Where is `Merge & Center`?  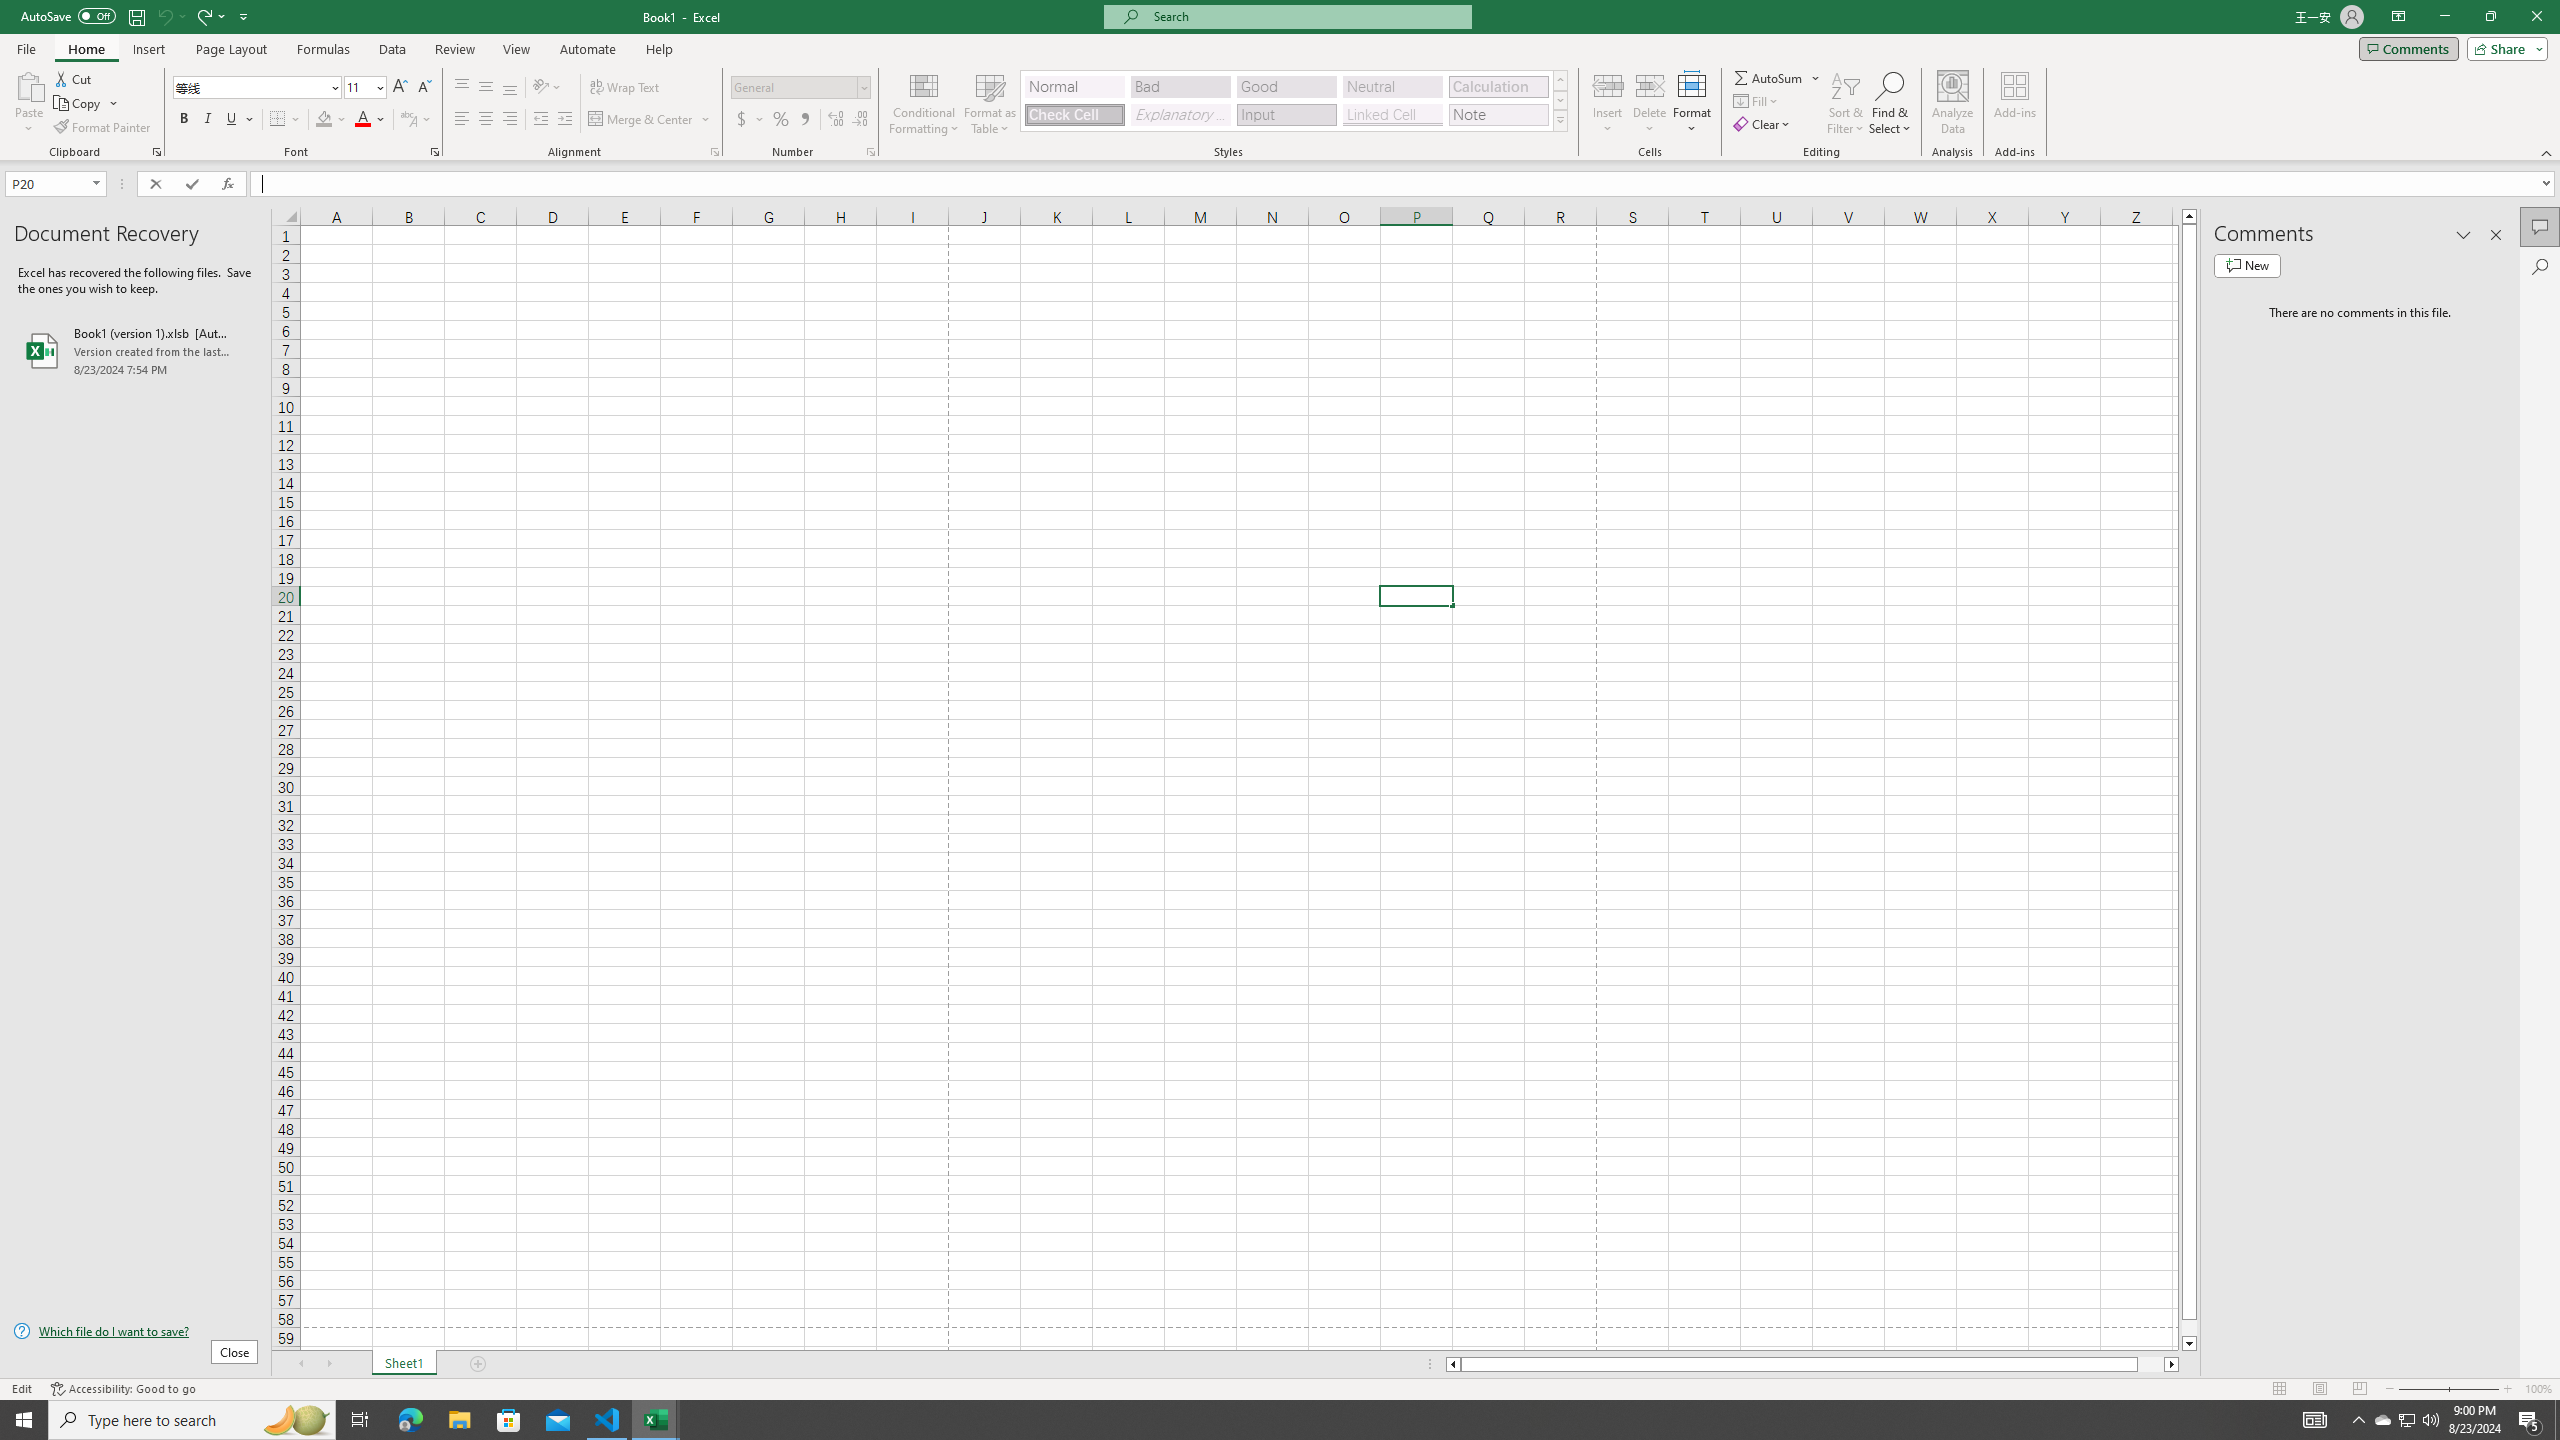 Merge & Center is located at coordinates (642, 120).